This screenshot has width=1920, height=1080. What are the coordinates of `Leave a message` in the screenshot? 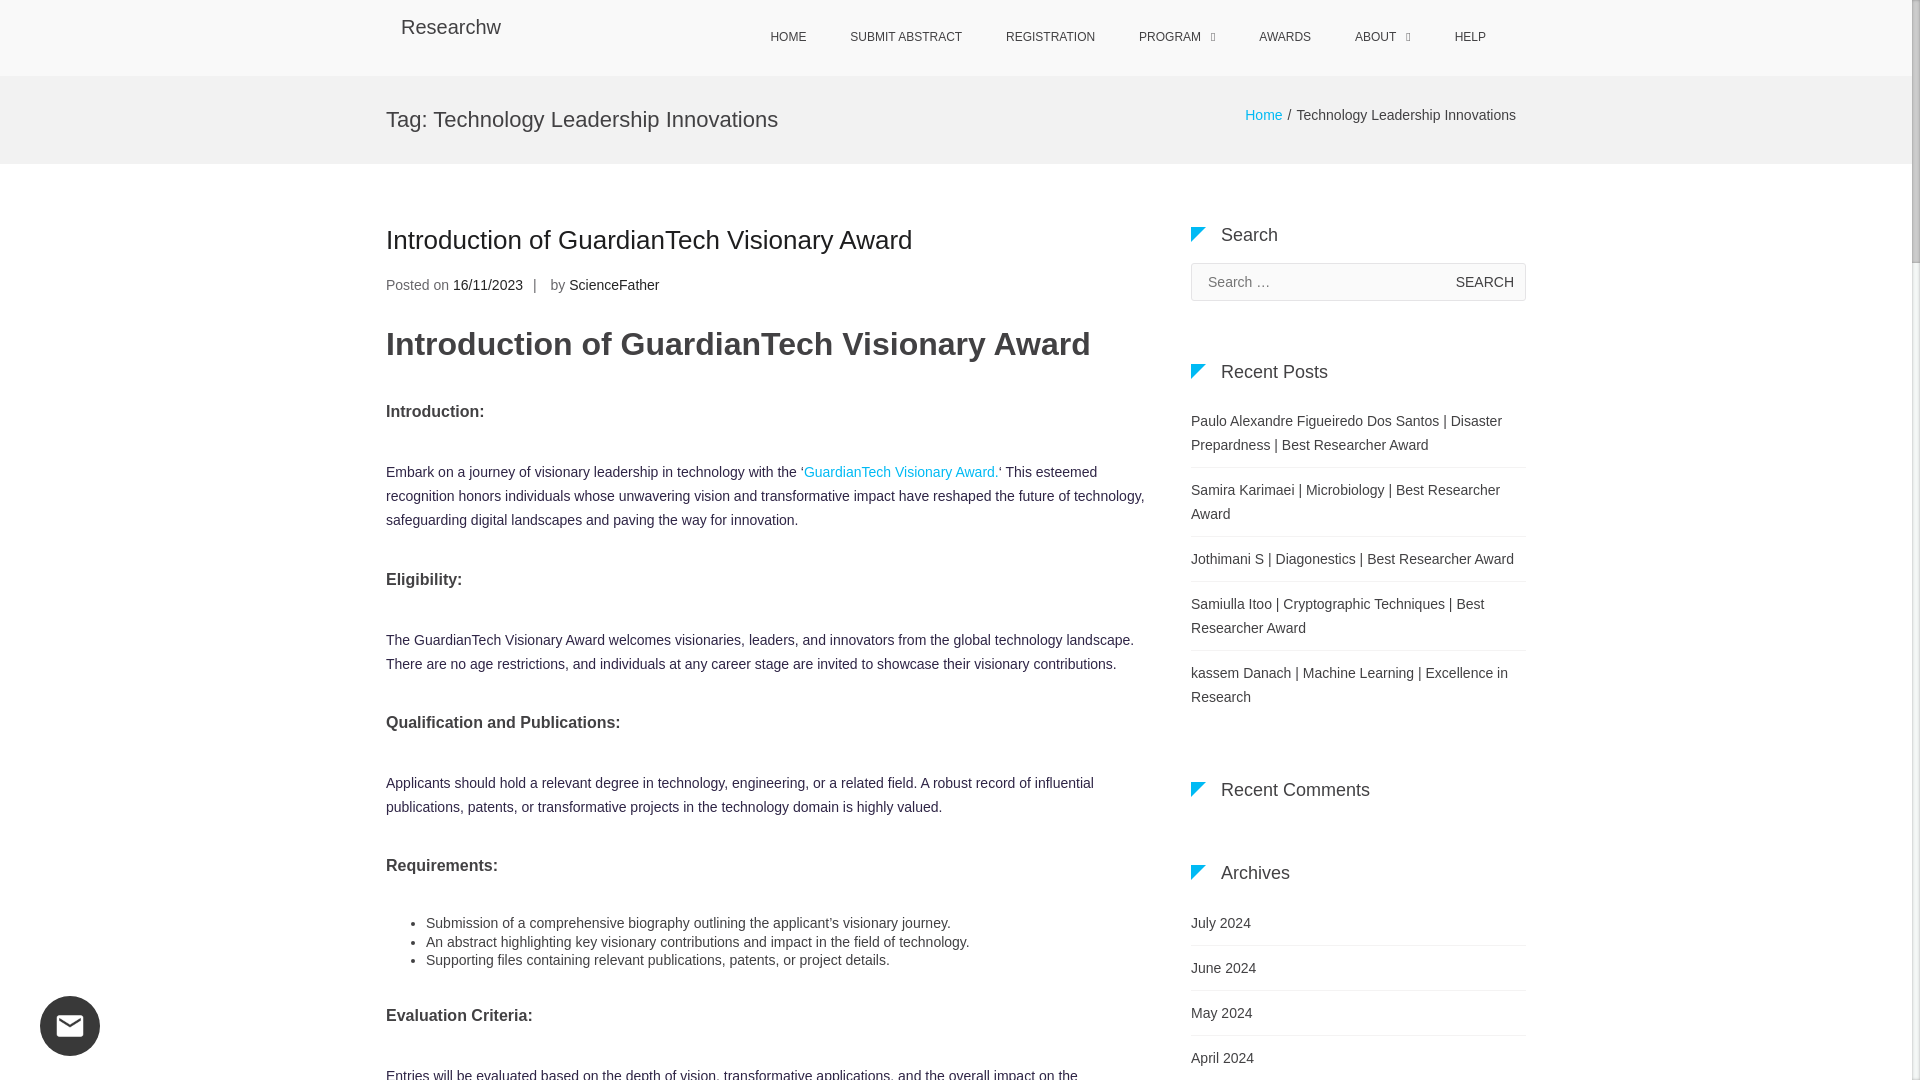 It's located at (70, 1026).